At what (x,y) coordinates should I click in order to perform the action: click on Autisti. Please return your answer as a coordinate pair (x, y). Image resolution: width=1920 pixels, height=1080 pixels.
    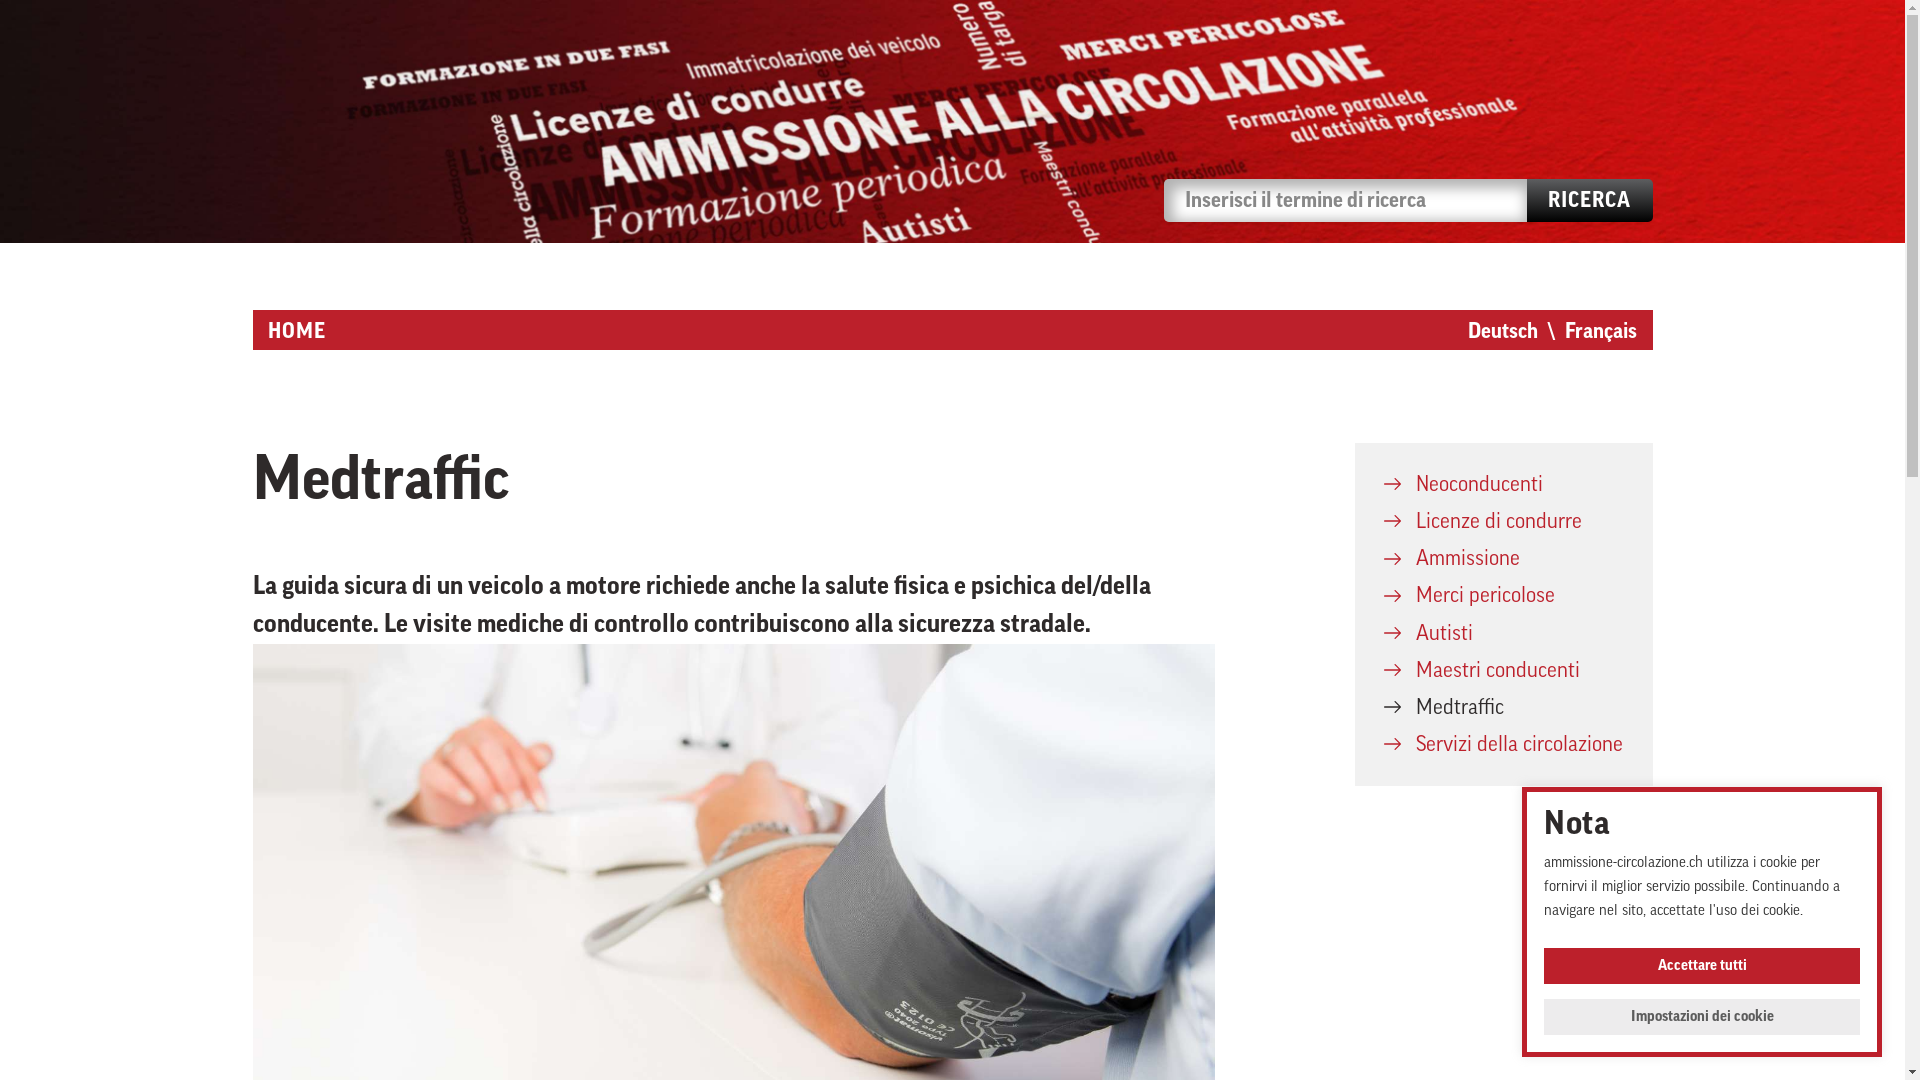
    Looking at the image, I should click on (1504, 634).